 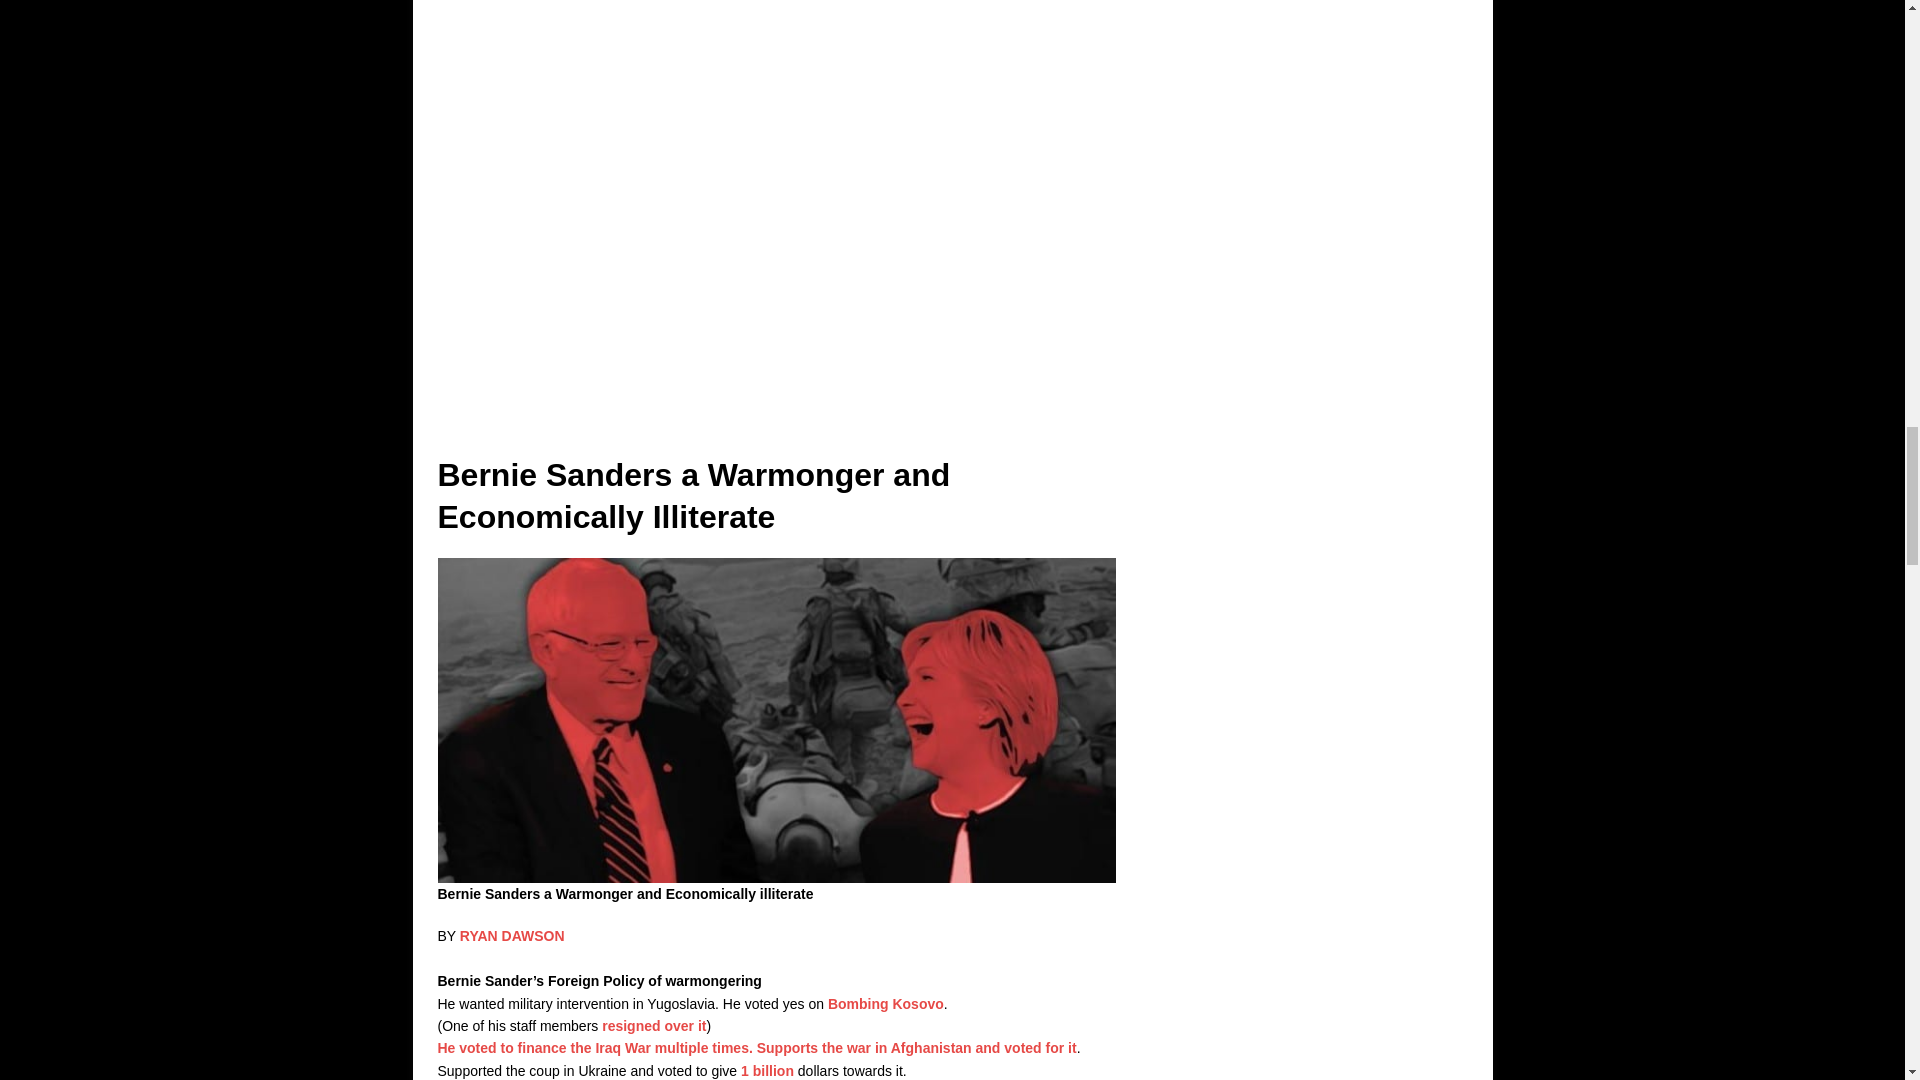 What do you see at coordinates (886, 1003) in the screenshot?
I see `Bombing Kosovo` at bounding box center [886, 1003].